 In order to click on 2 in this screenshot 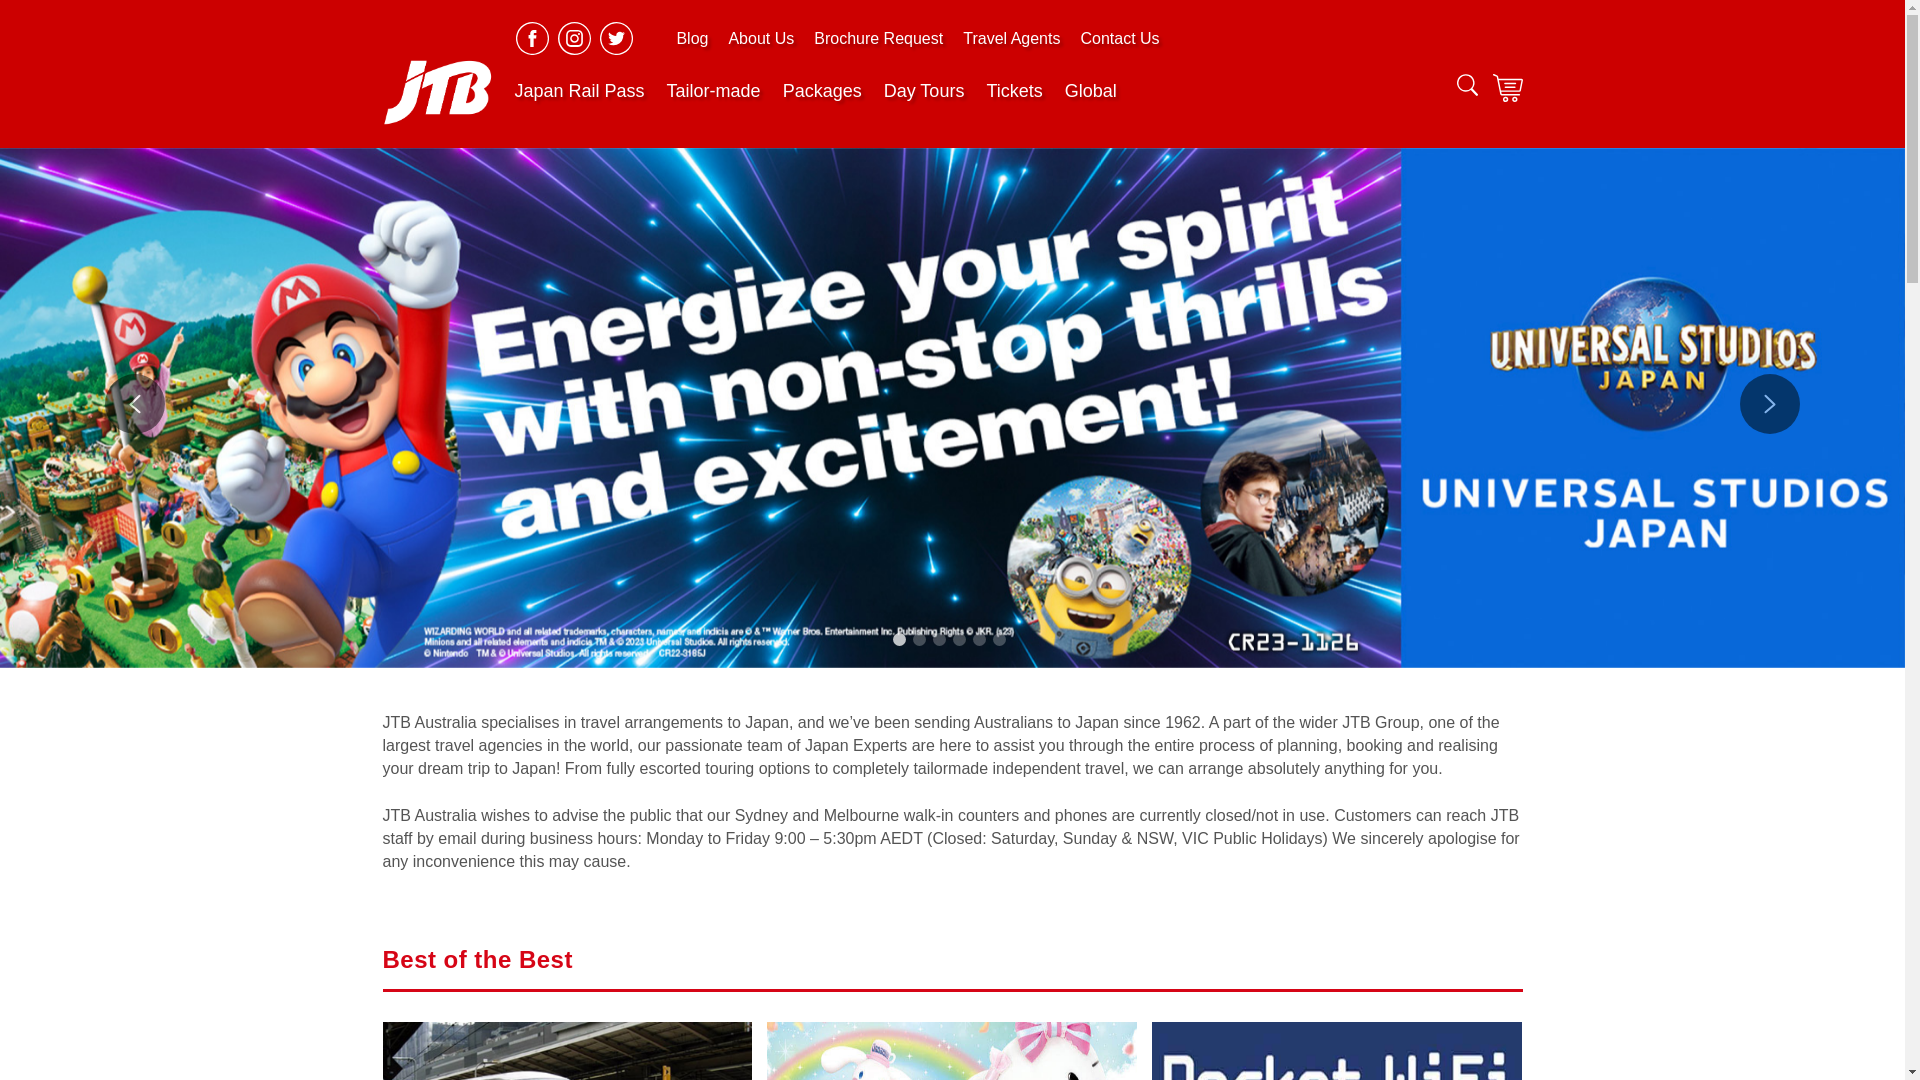, I will do `click(922, 643)`.